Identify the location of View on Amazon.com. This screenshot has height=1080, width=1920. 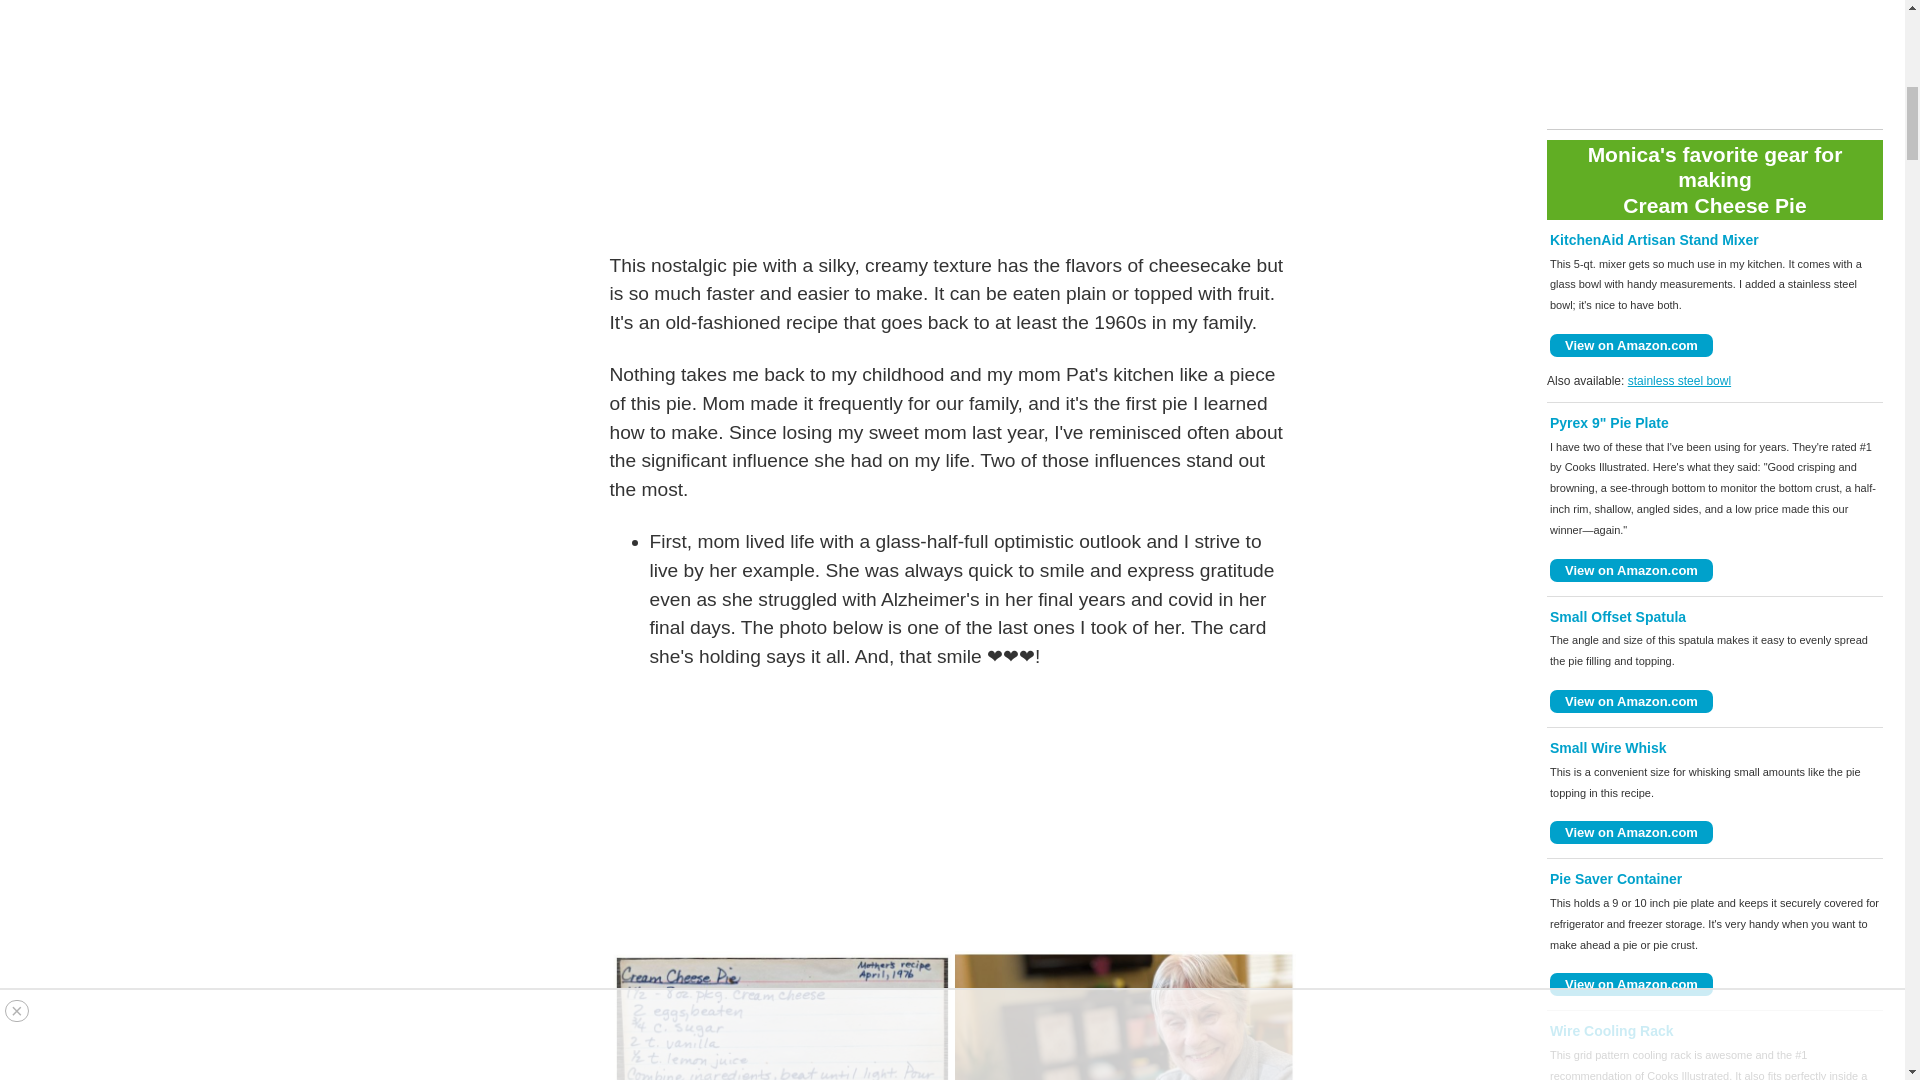
(1630, 345).